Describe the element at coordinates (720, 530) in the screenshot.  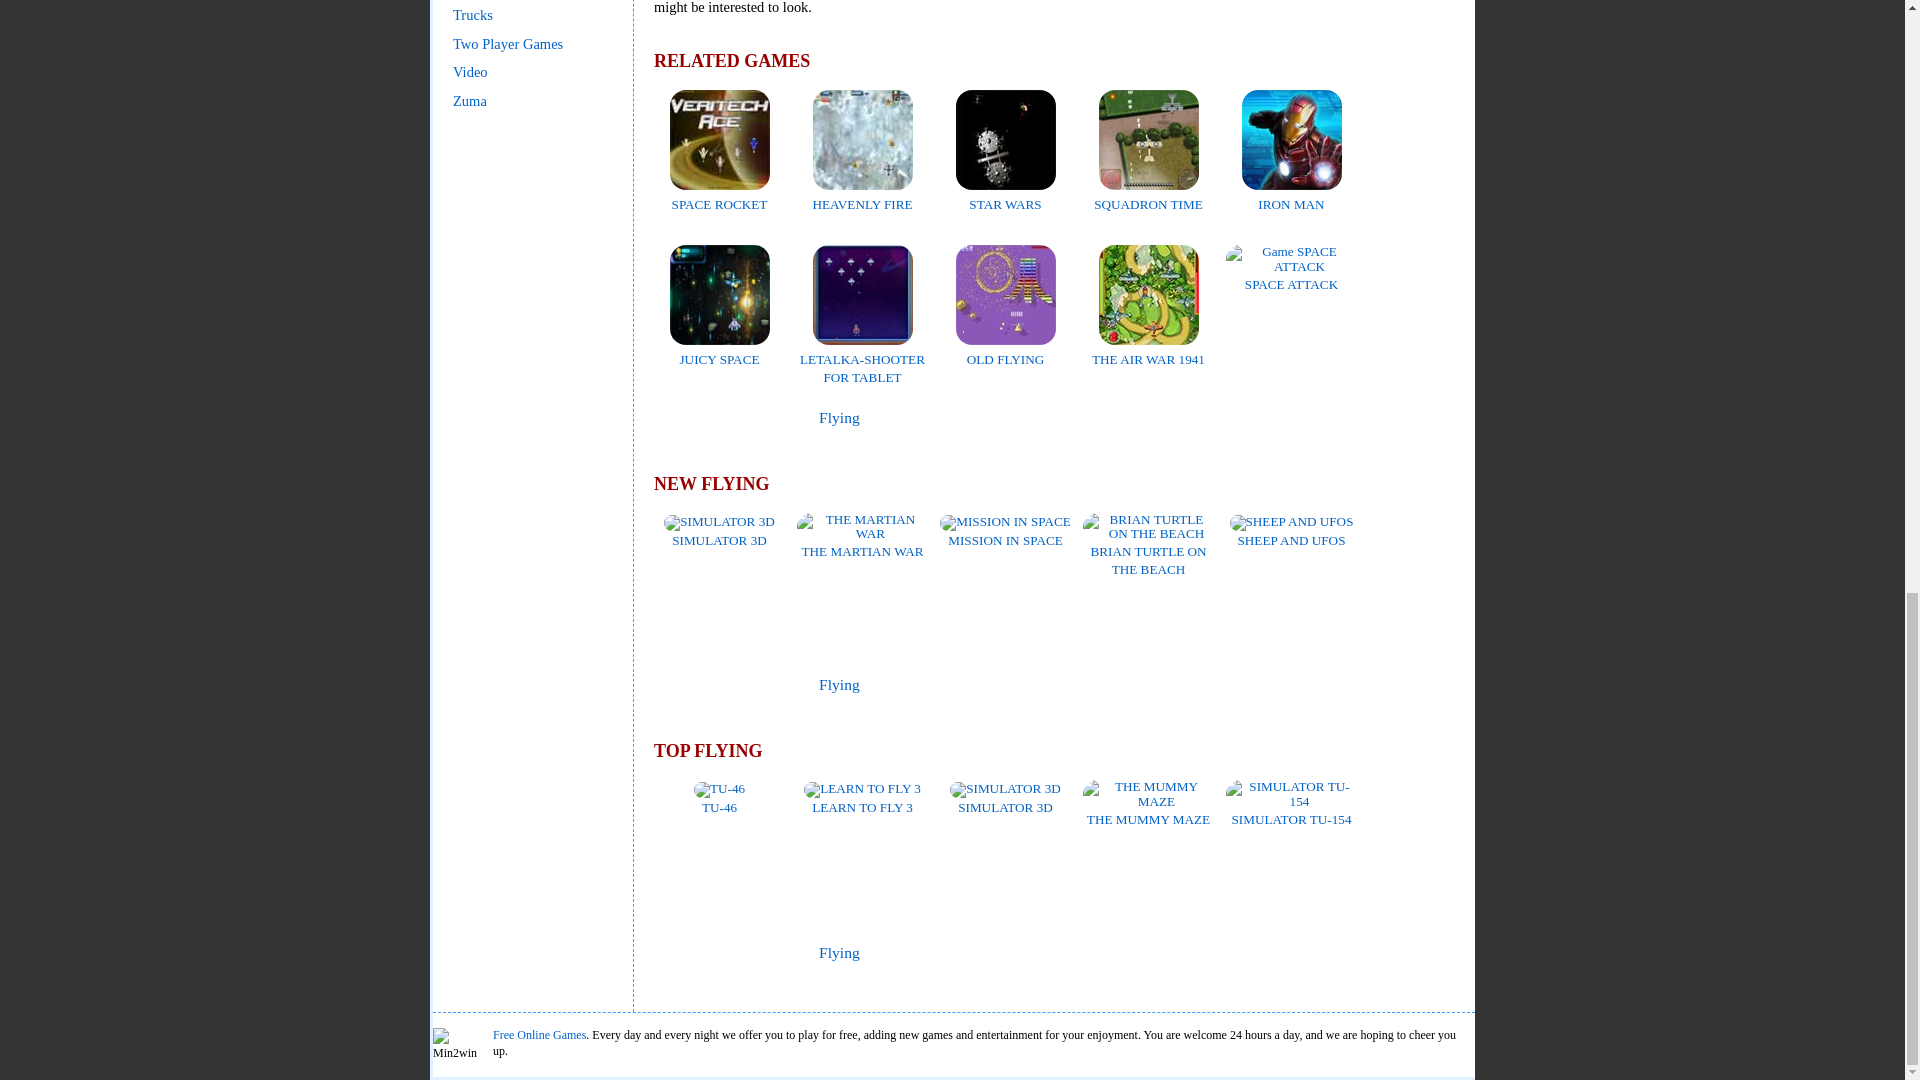
I see `SIMULATOR 3D` at that location.